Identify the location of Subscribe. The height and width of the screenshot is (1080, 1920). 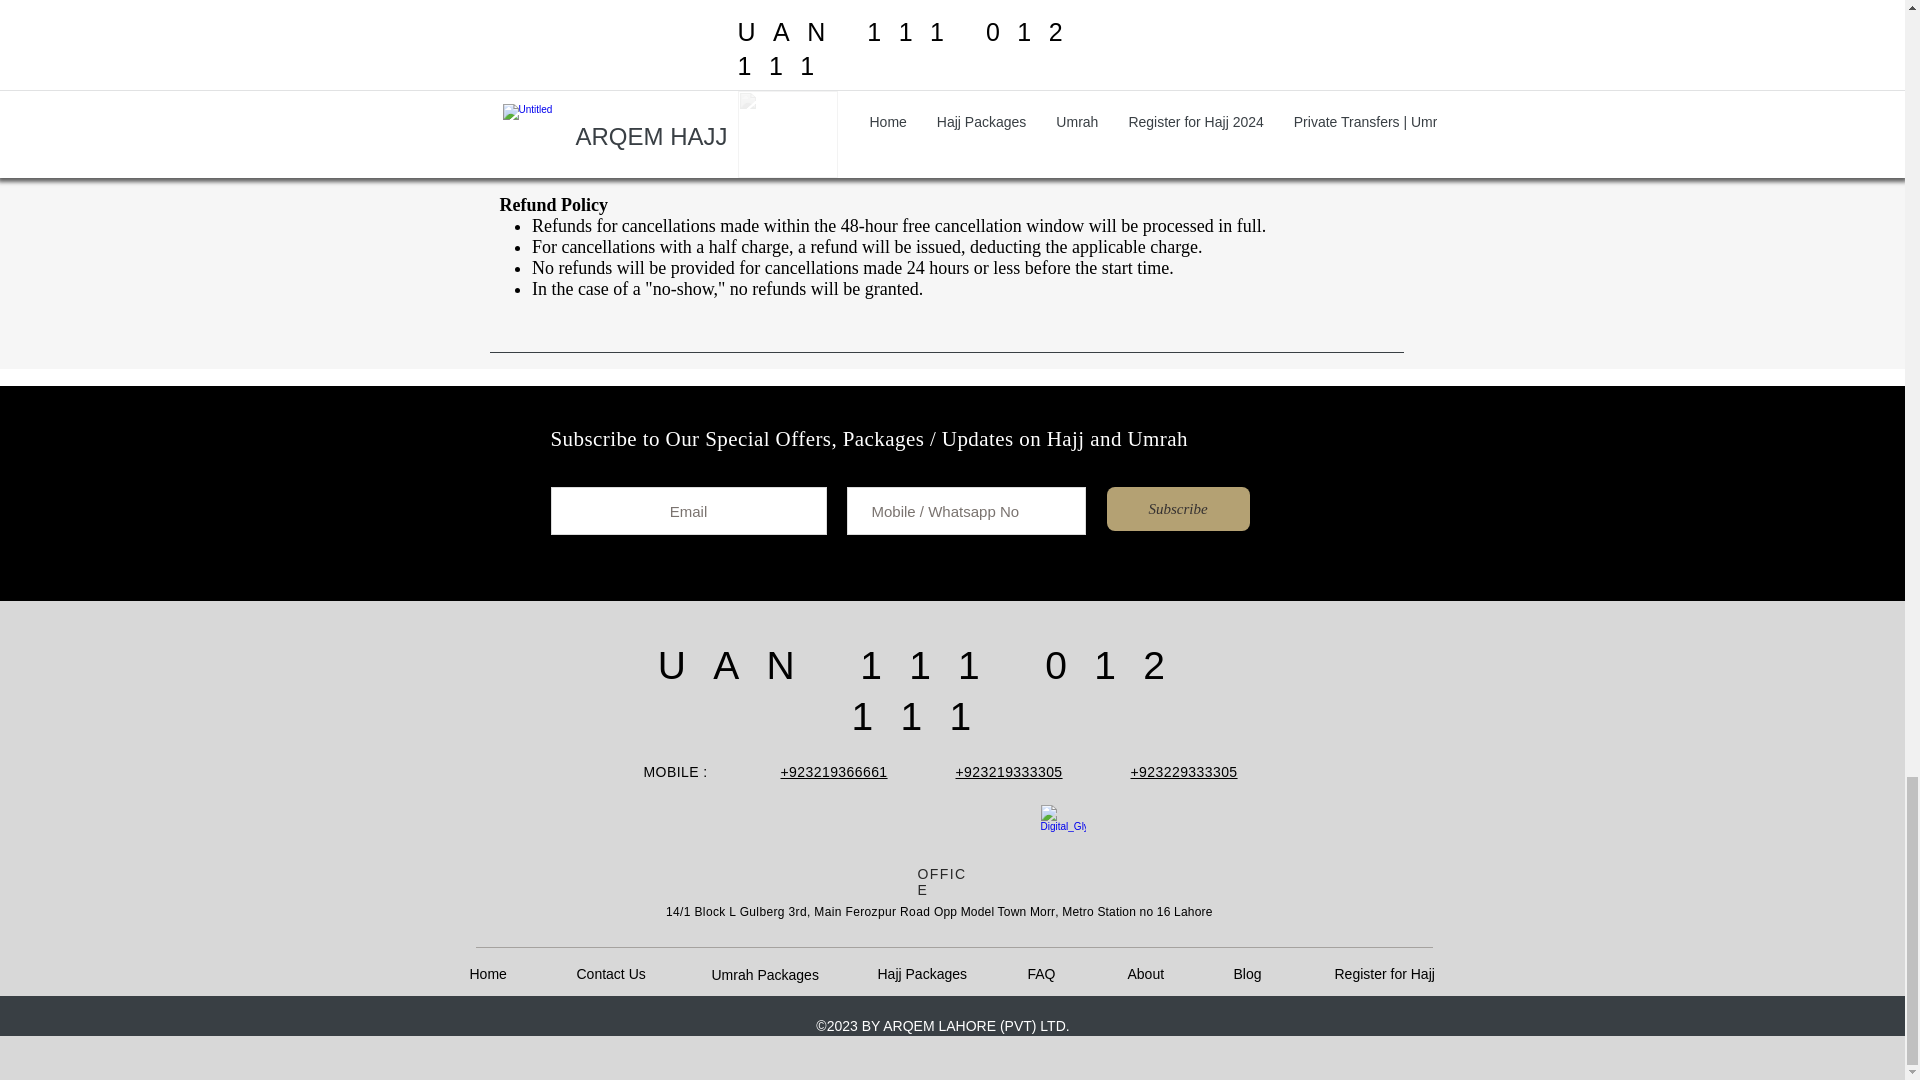
(1177, 509).